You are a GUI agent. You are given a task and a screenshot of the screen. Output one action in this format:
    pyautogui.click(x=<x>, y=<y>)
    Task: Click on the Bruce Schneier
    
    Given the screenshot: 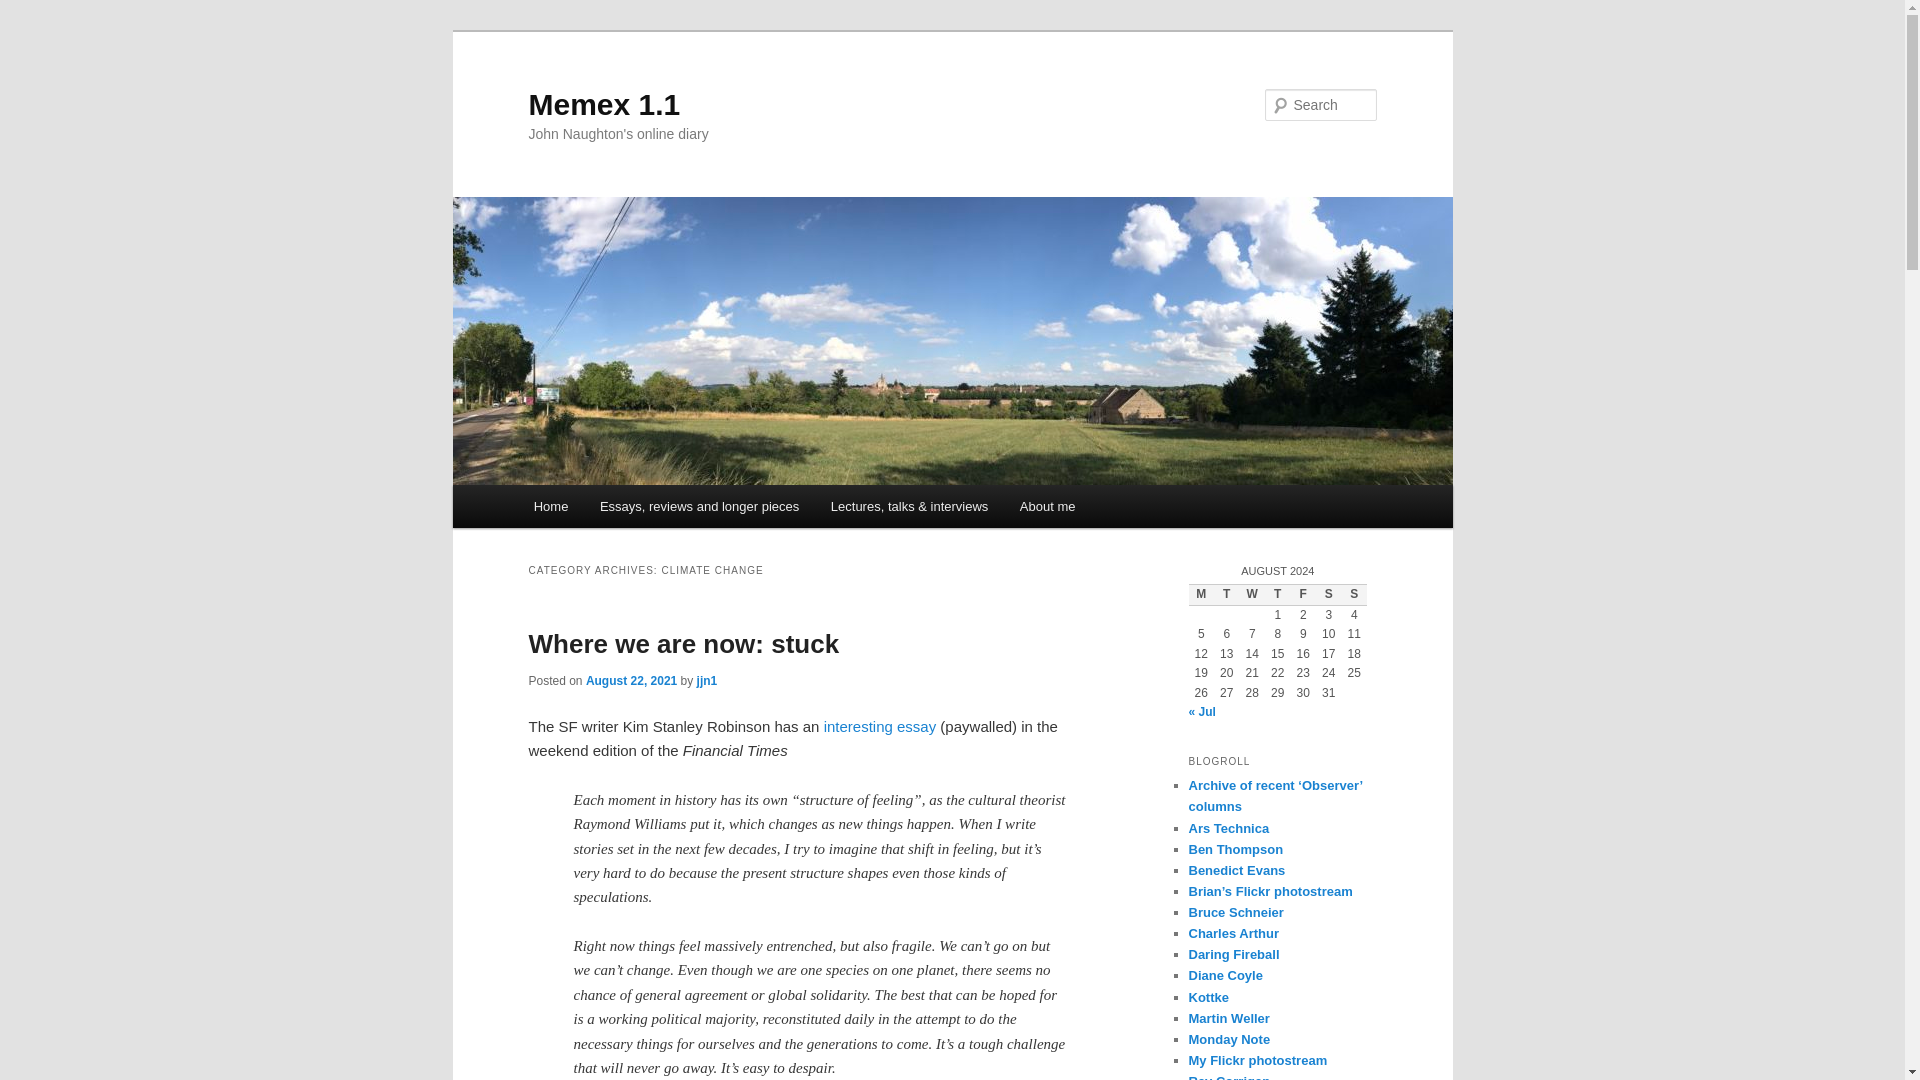 What is the action you would take?
    pyautogui.click(x=1235, y=912)
    